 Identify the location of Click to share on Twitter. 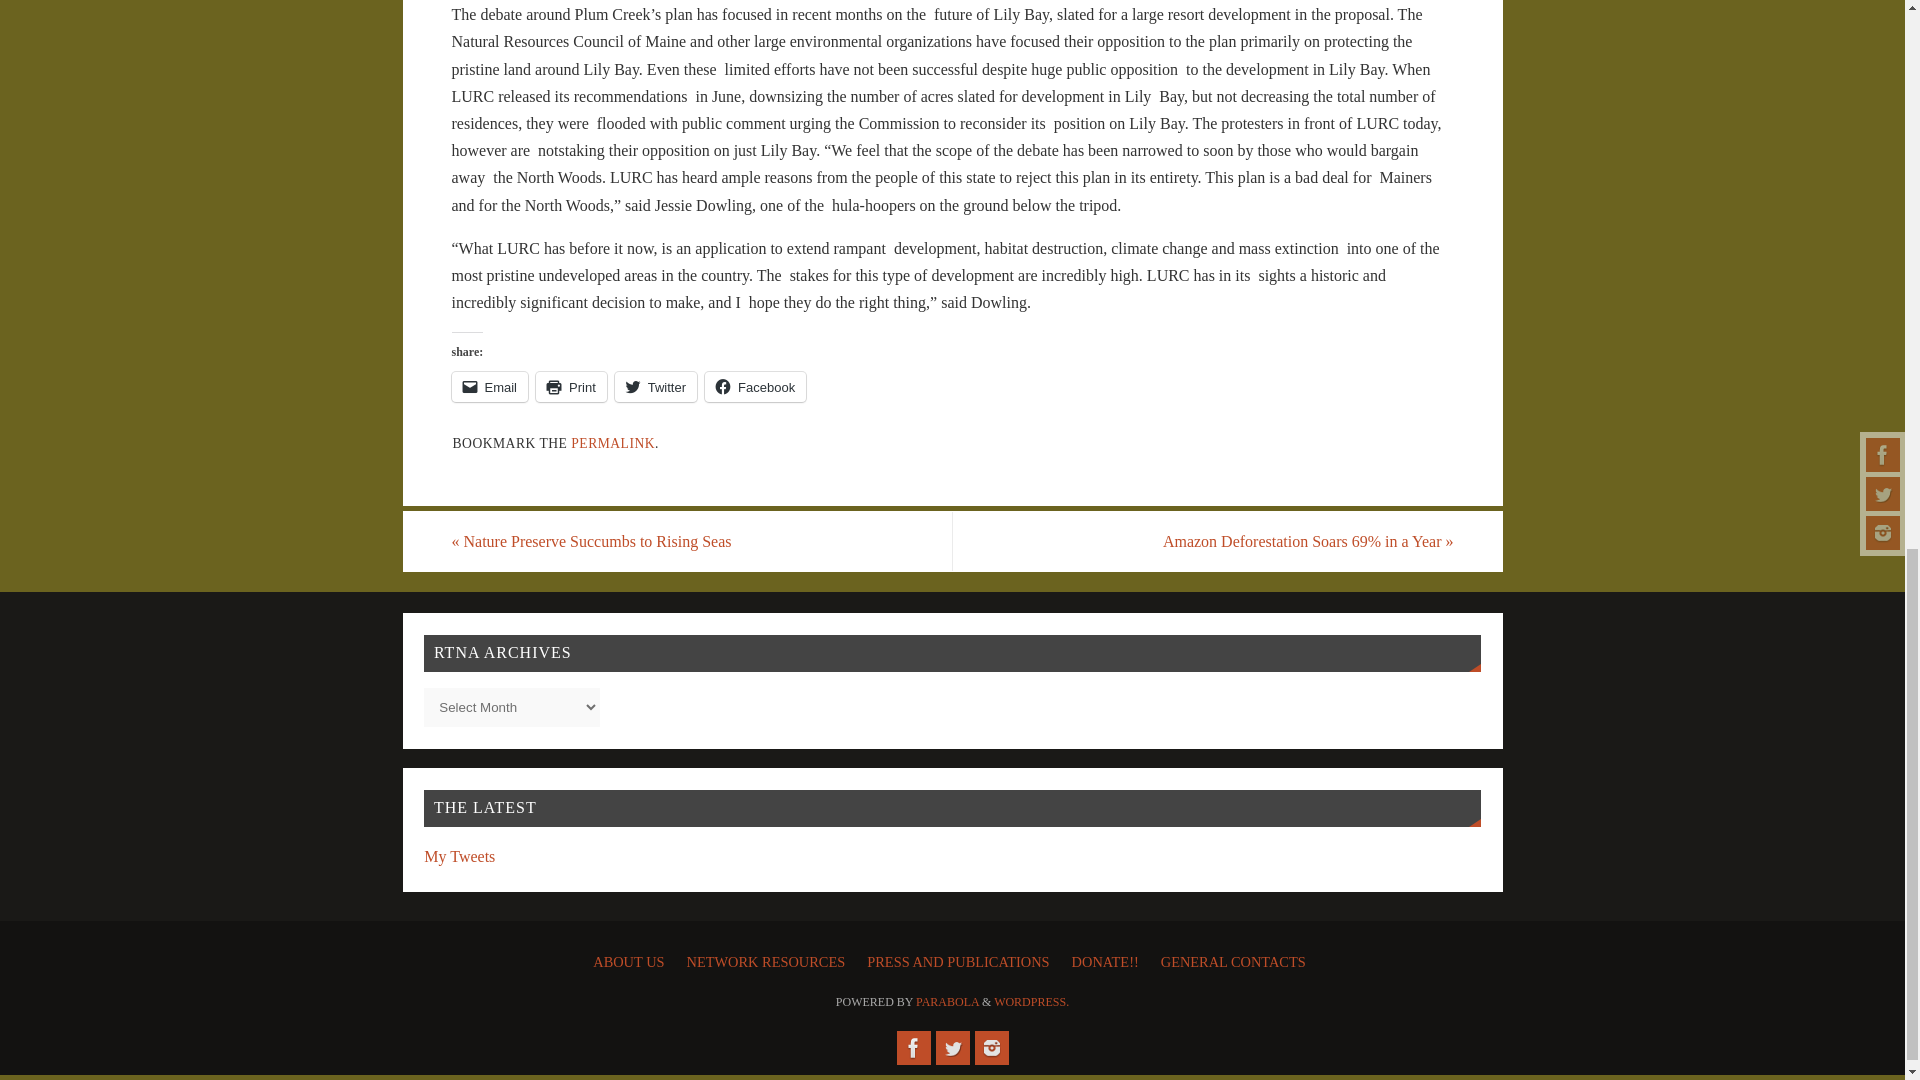
(655, 386).